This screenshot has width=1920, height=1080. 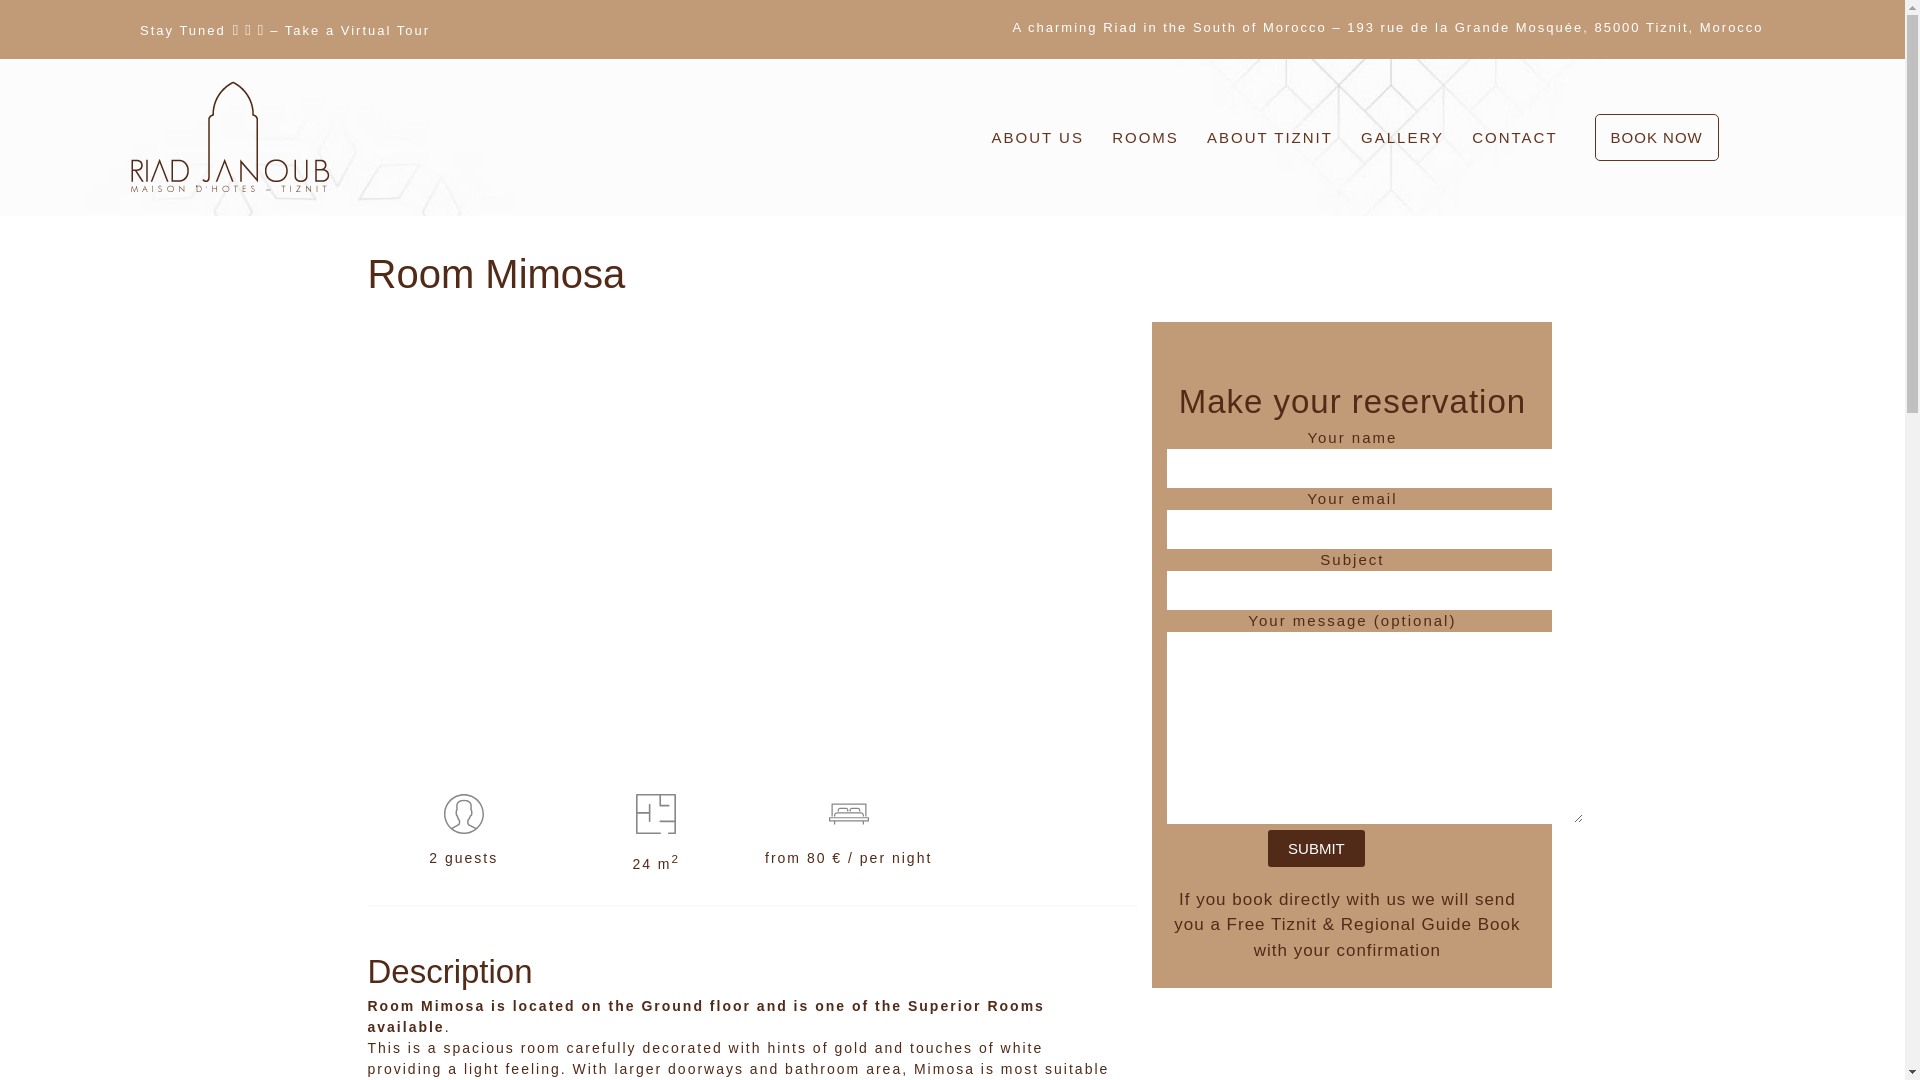 What do you see at coordinates (1274, 106) in the screenshot?
I see `ABOUT TIZNIT` at bounding box center [1274, 106].